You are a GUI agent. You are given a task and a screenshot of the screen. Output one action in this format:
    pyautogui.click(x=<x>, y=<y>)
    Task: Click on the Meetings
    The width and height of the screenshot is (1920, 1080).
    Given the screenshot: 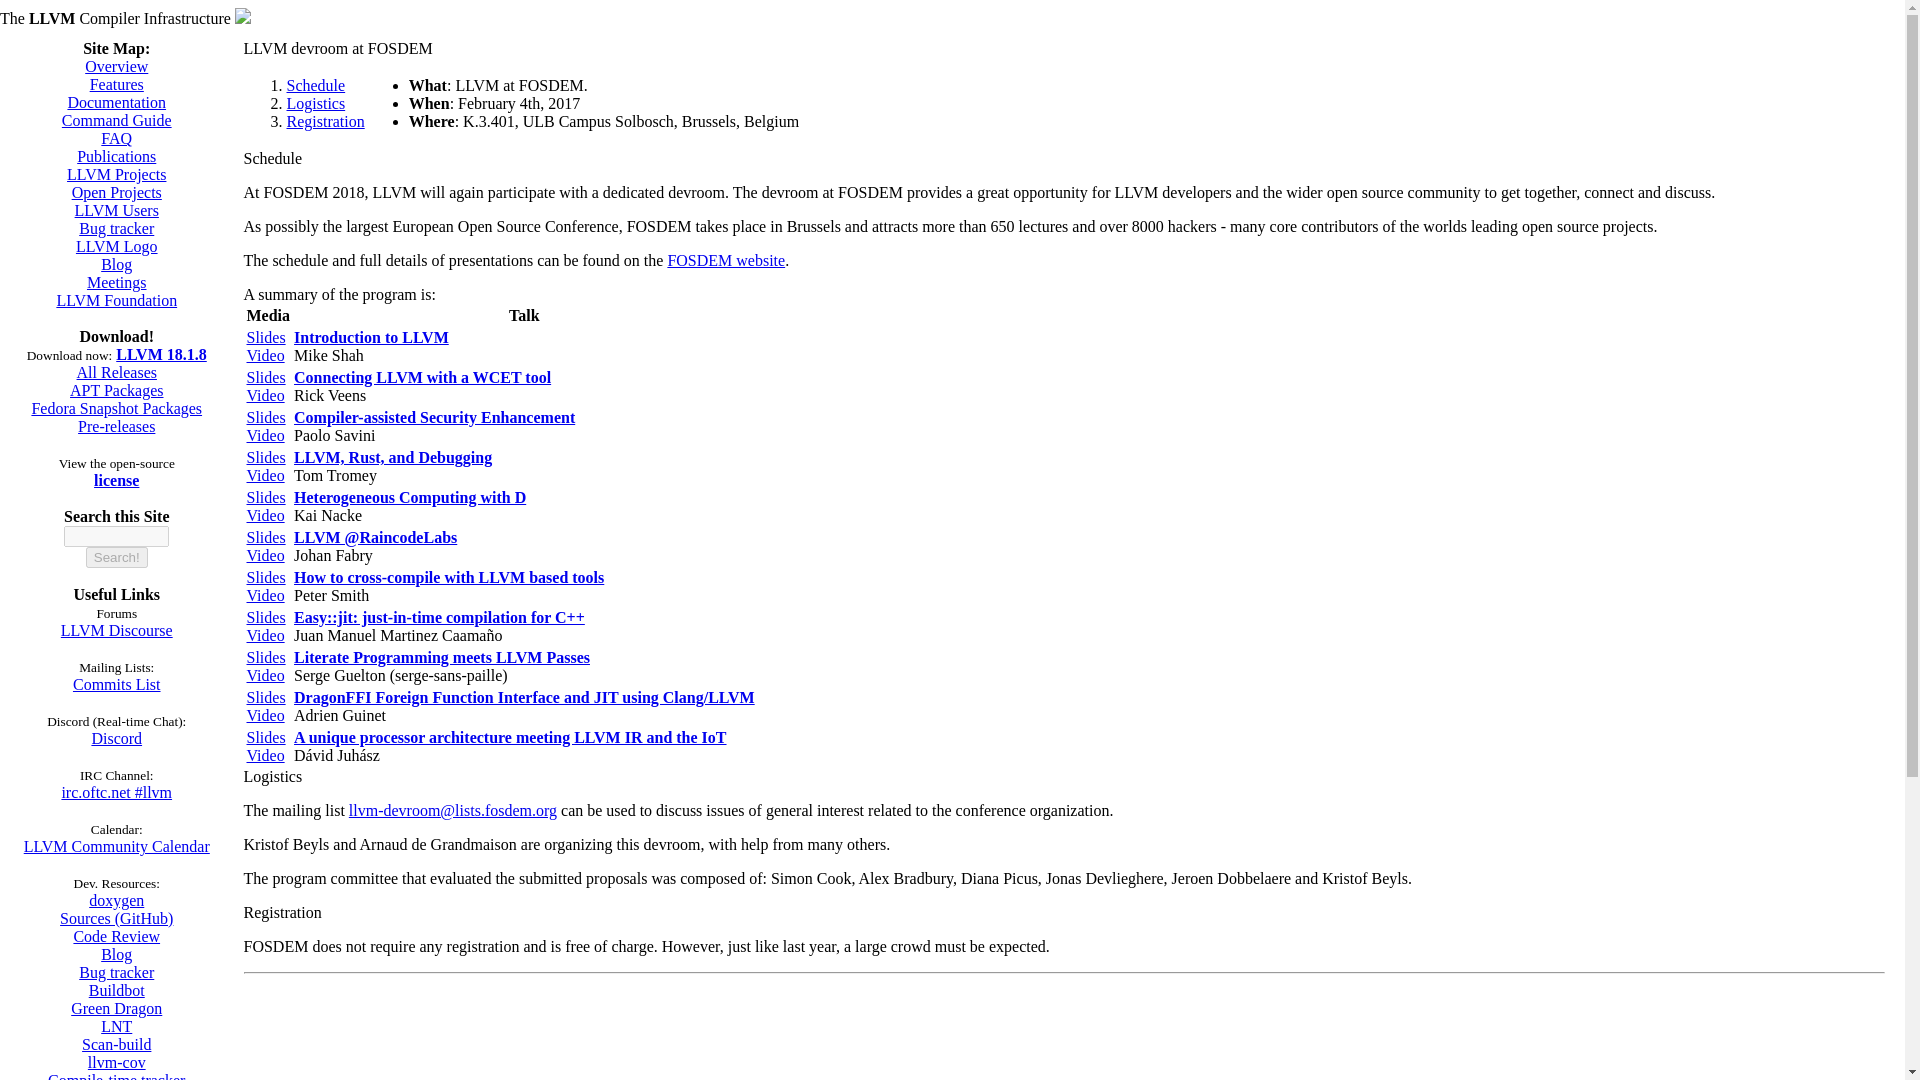 What is the action you would take?
    pyautogui.click(x=116, y=282)
    